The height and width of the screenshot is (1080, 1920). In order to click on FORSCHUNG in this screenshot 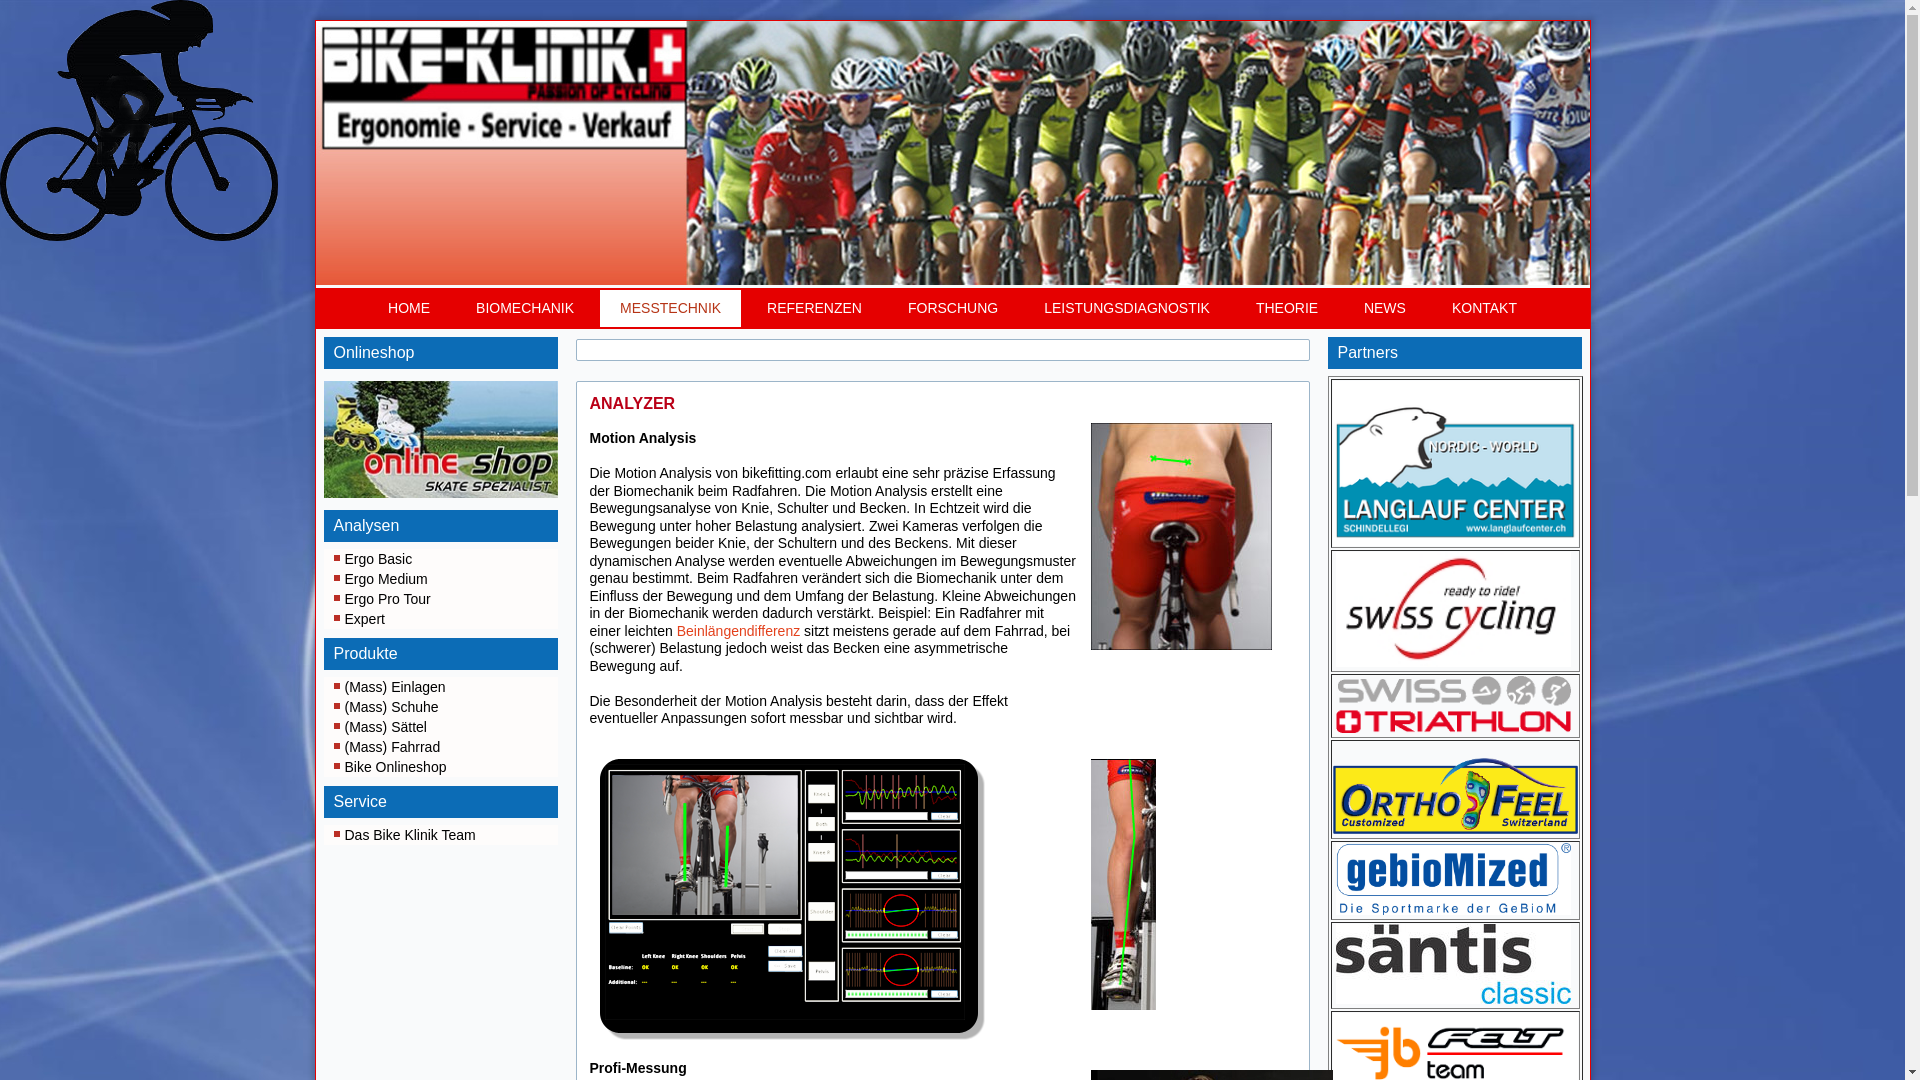, I will do `click(952, 308)`.